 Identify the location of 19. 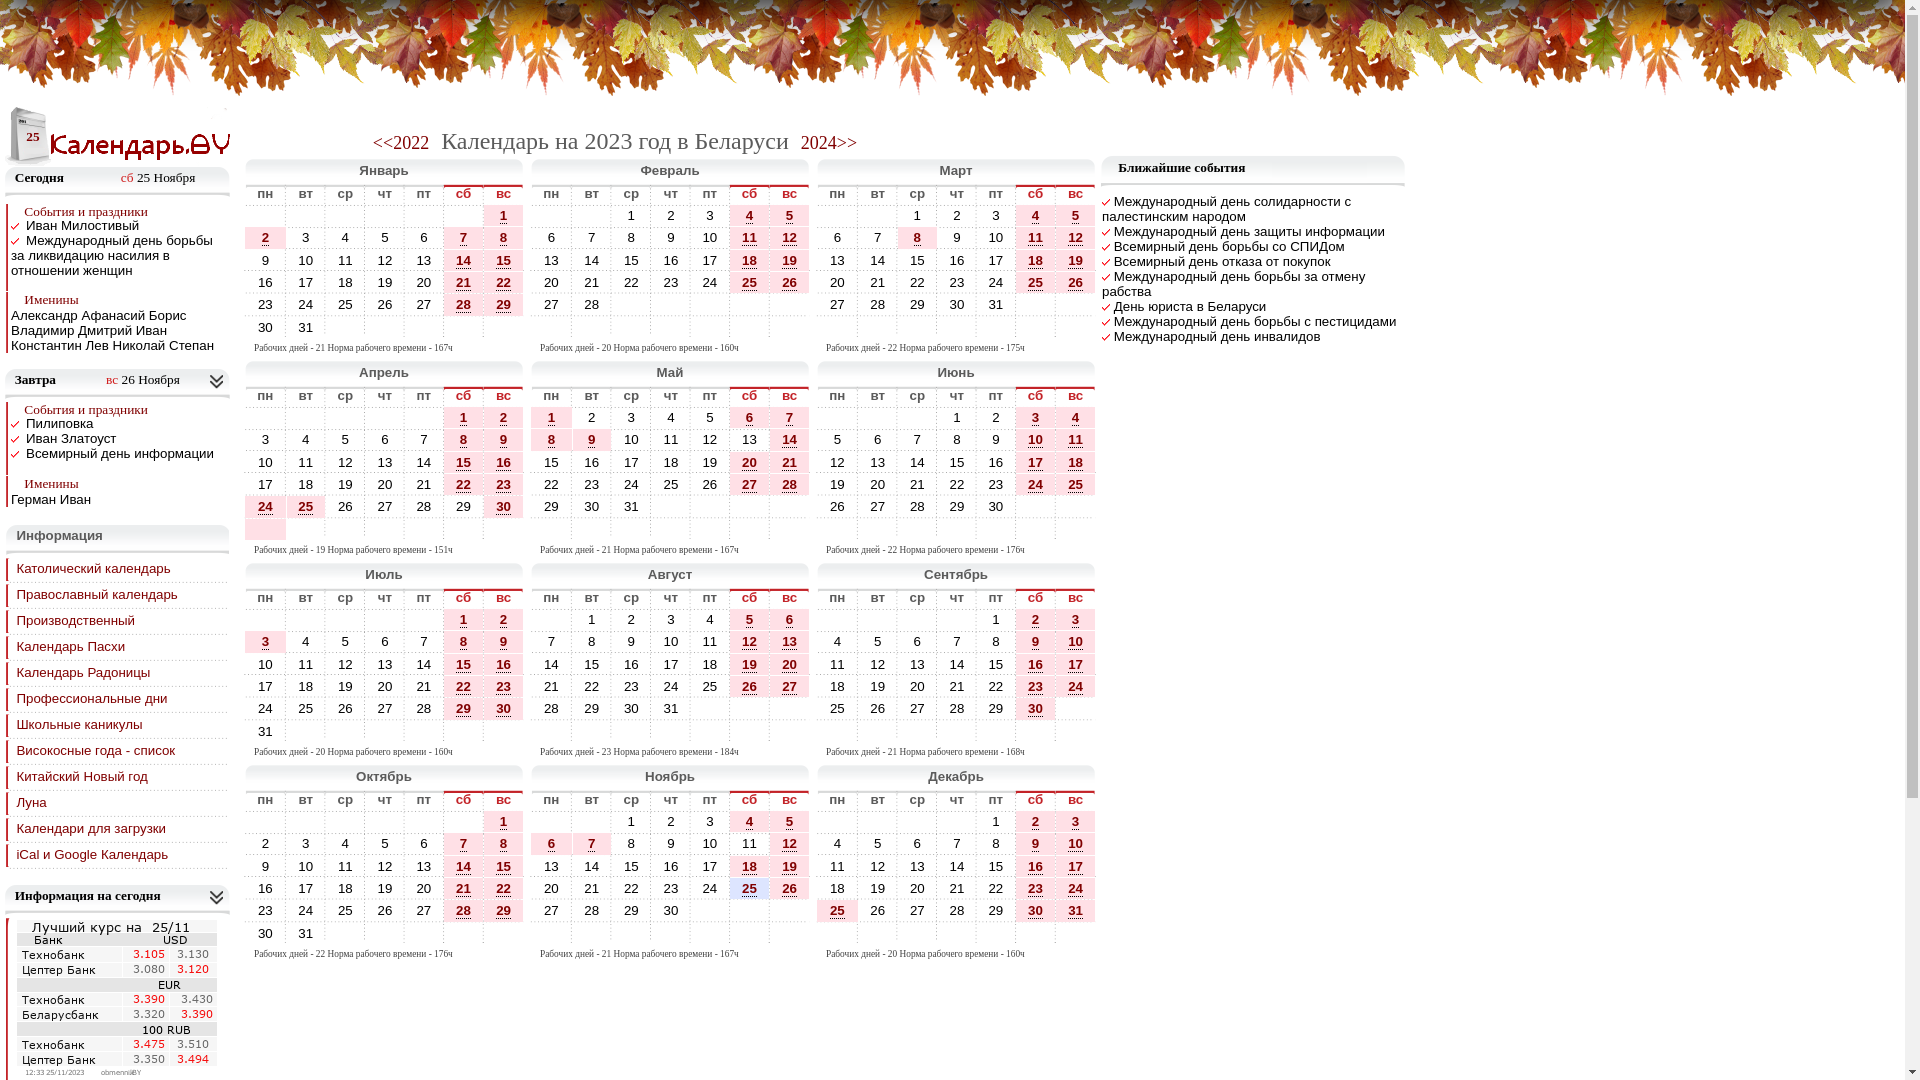
(346, 484).